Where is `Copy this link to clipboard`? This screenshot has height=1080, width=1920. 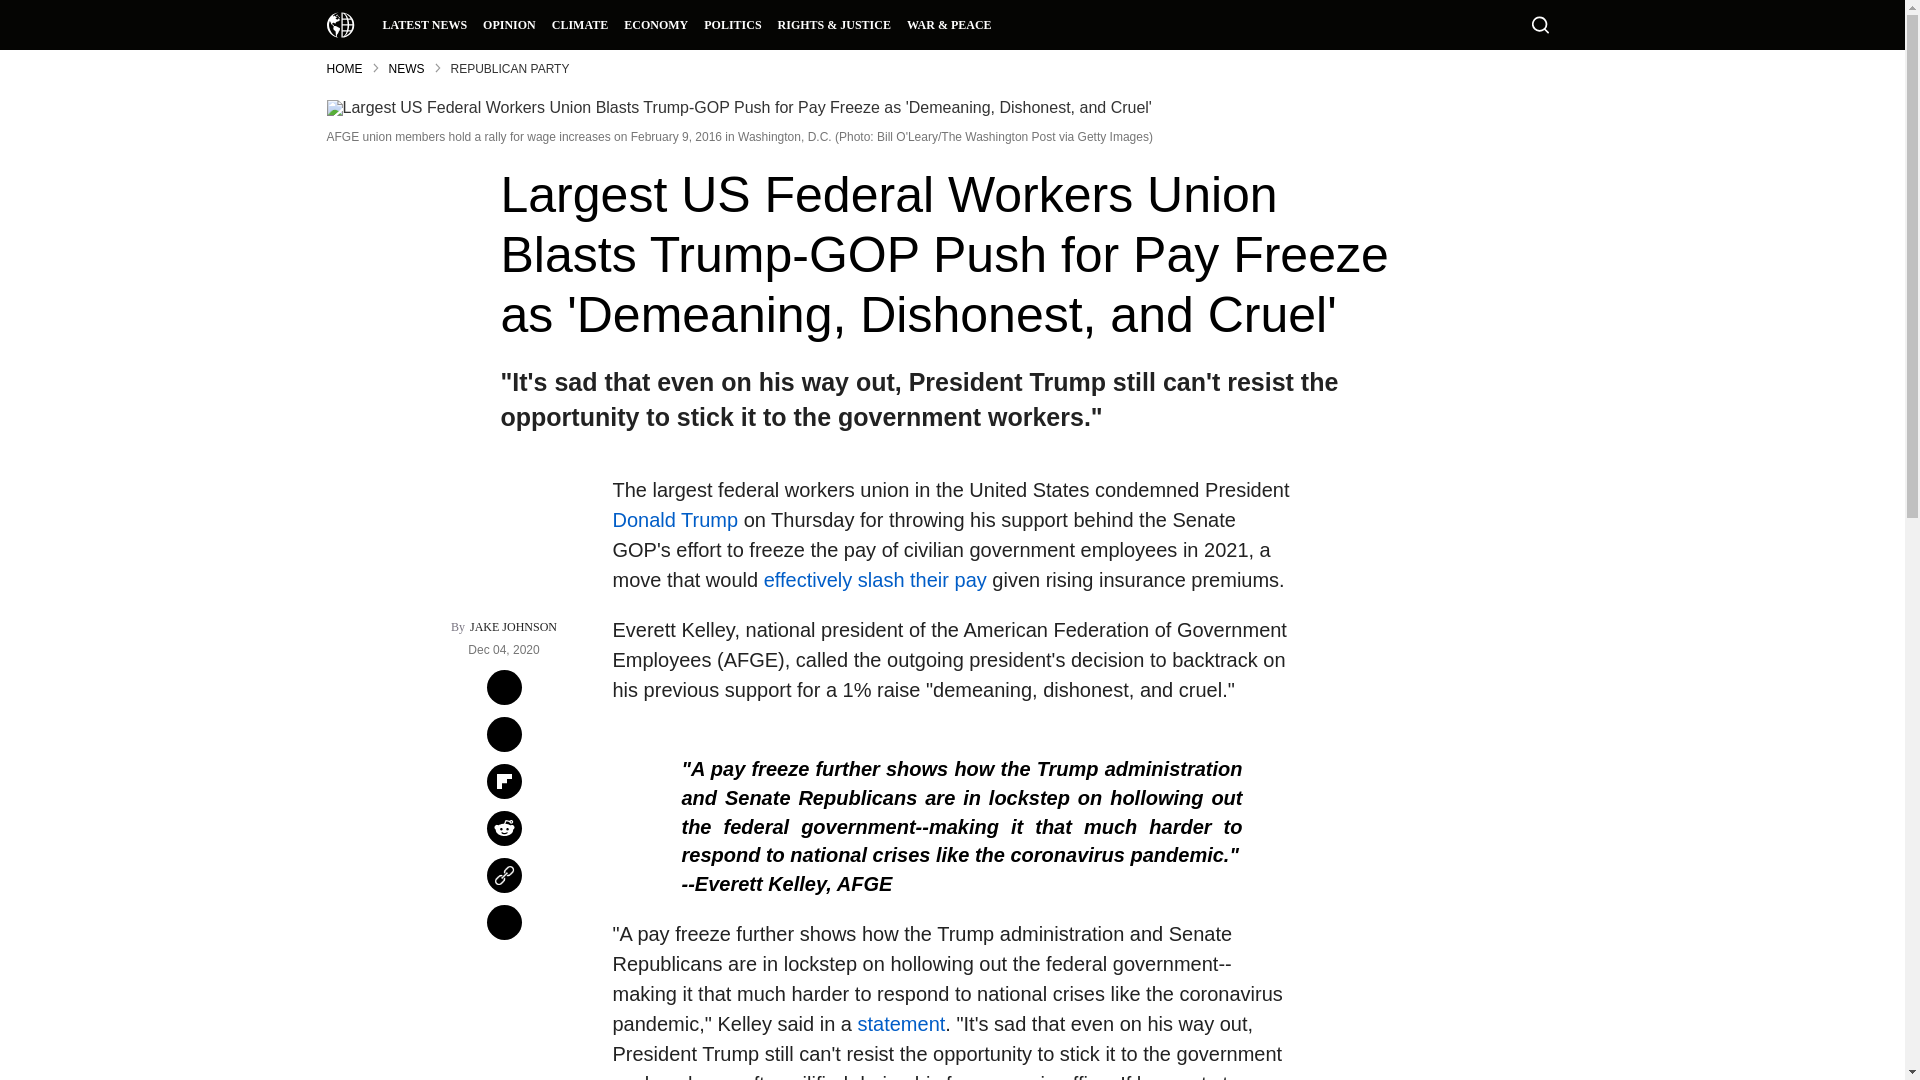
Copy this link to clipboard is located at coordinates (504, 875).